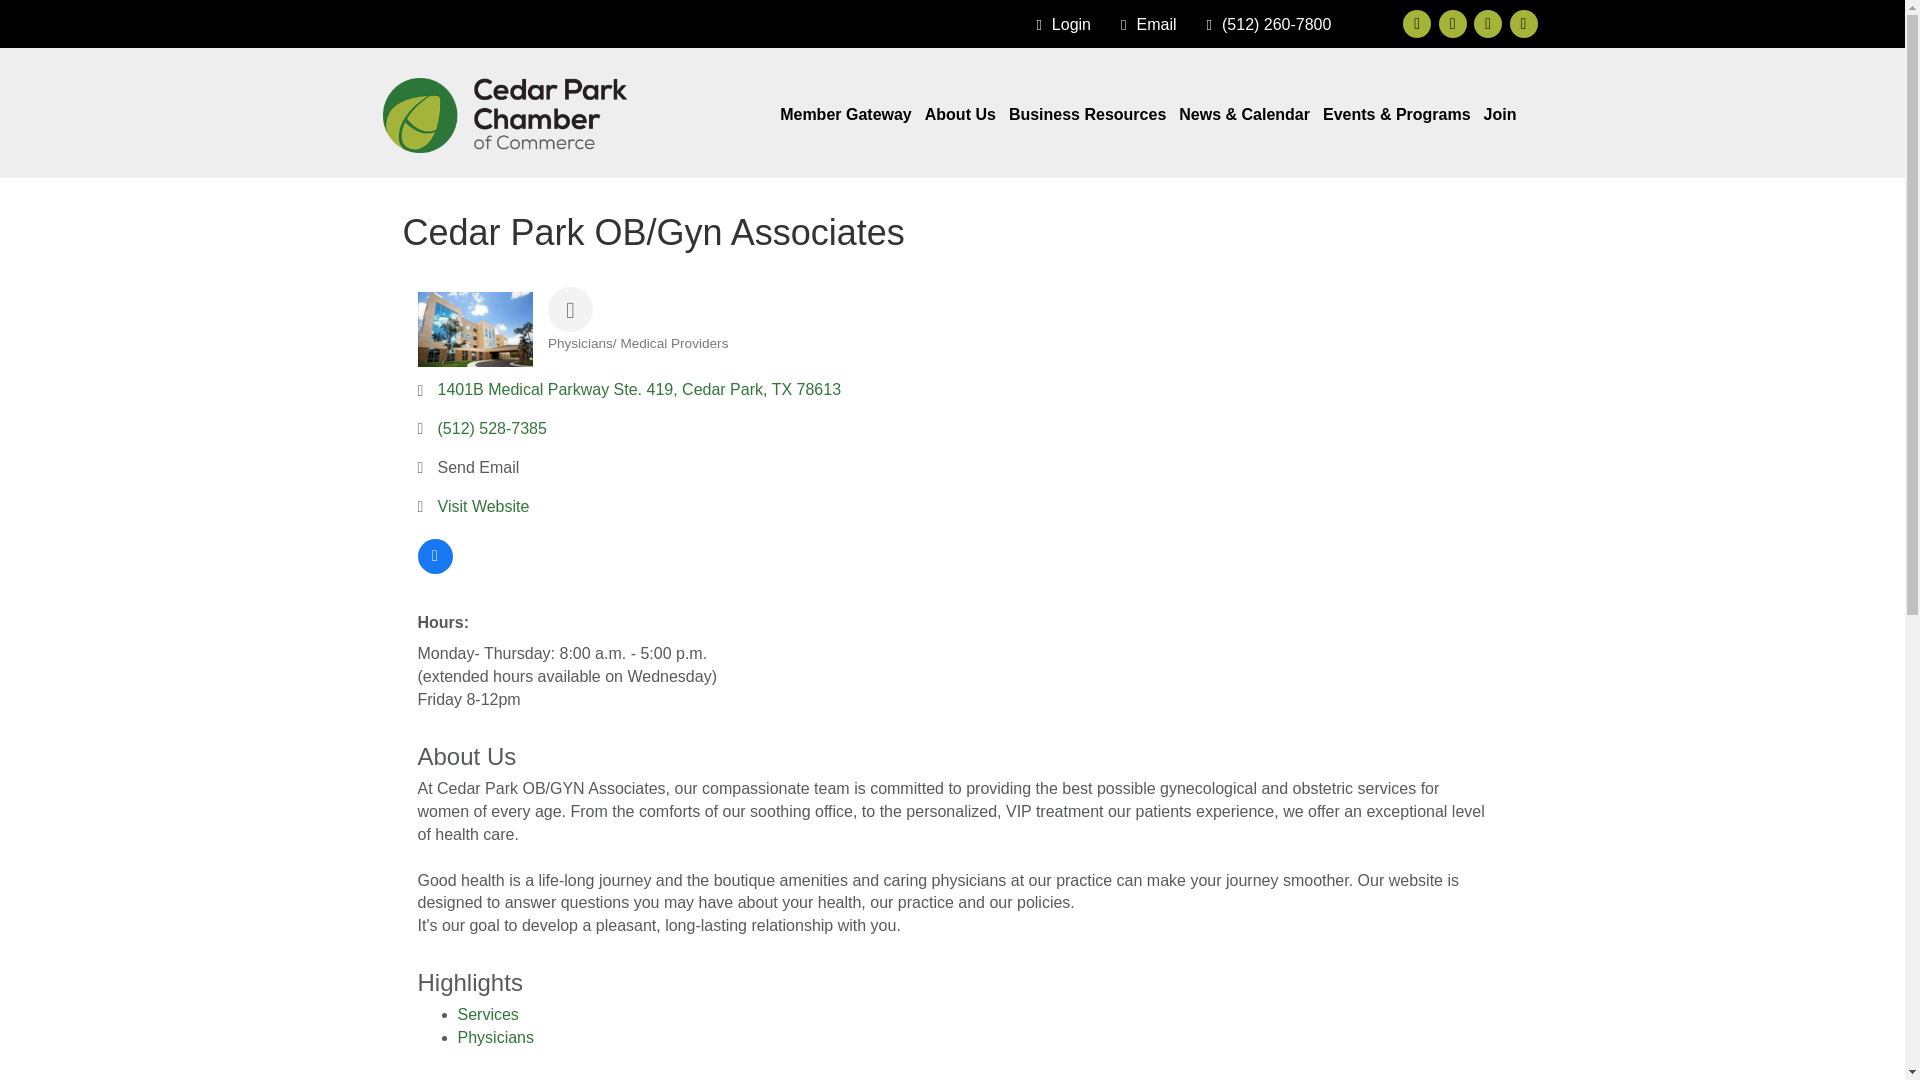 Image resolution: width=1920 pixels, height=1080 pixels. Describe the element at coordinates (436, 568) in the screenshot. I see `View on Facebook` at that location.